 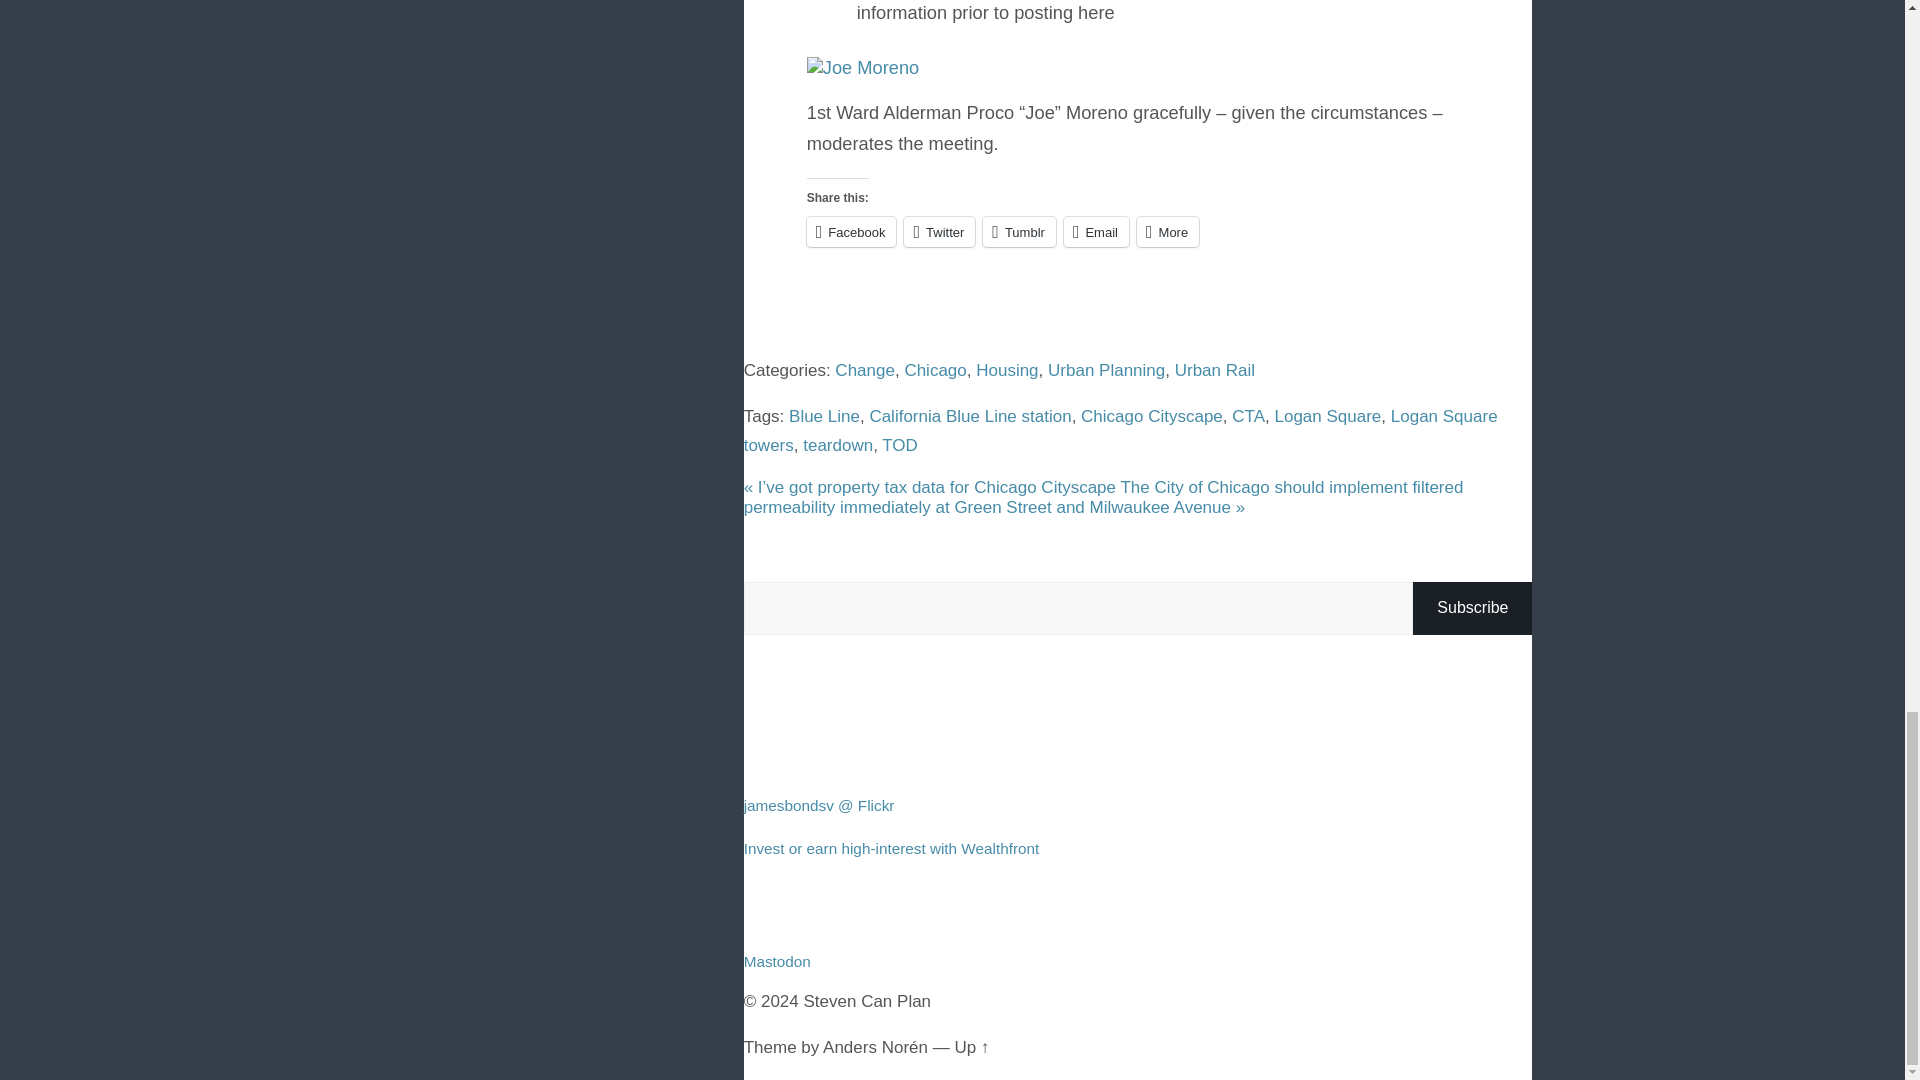 I want to click on Tumblr, so click(x=1020, y=232).